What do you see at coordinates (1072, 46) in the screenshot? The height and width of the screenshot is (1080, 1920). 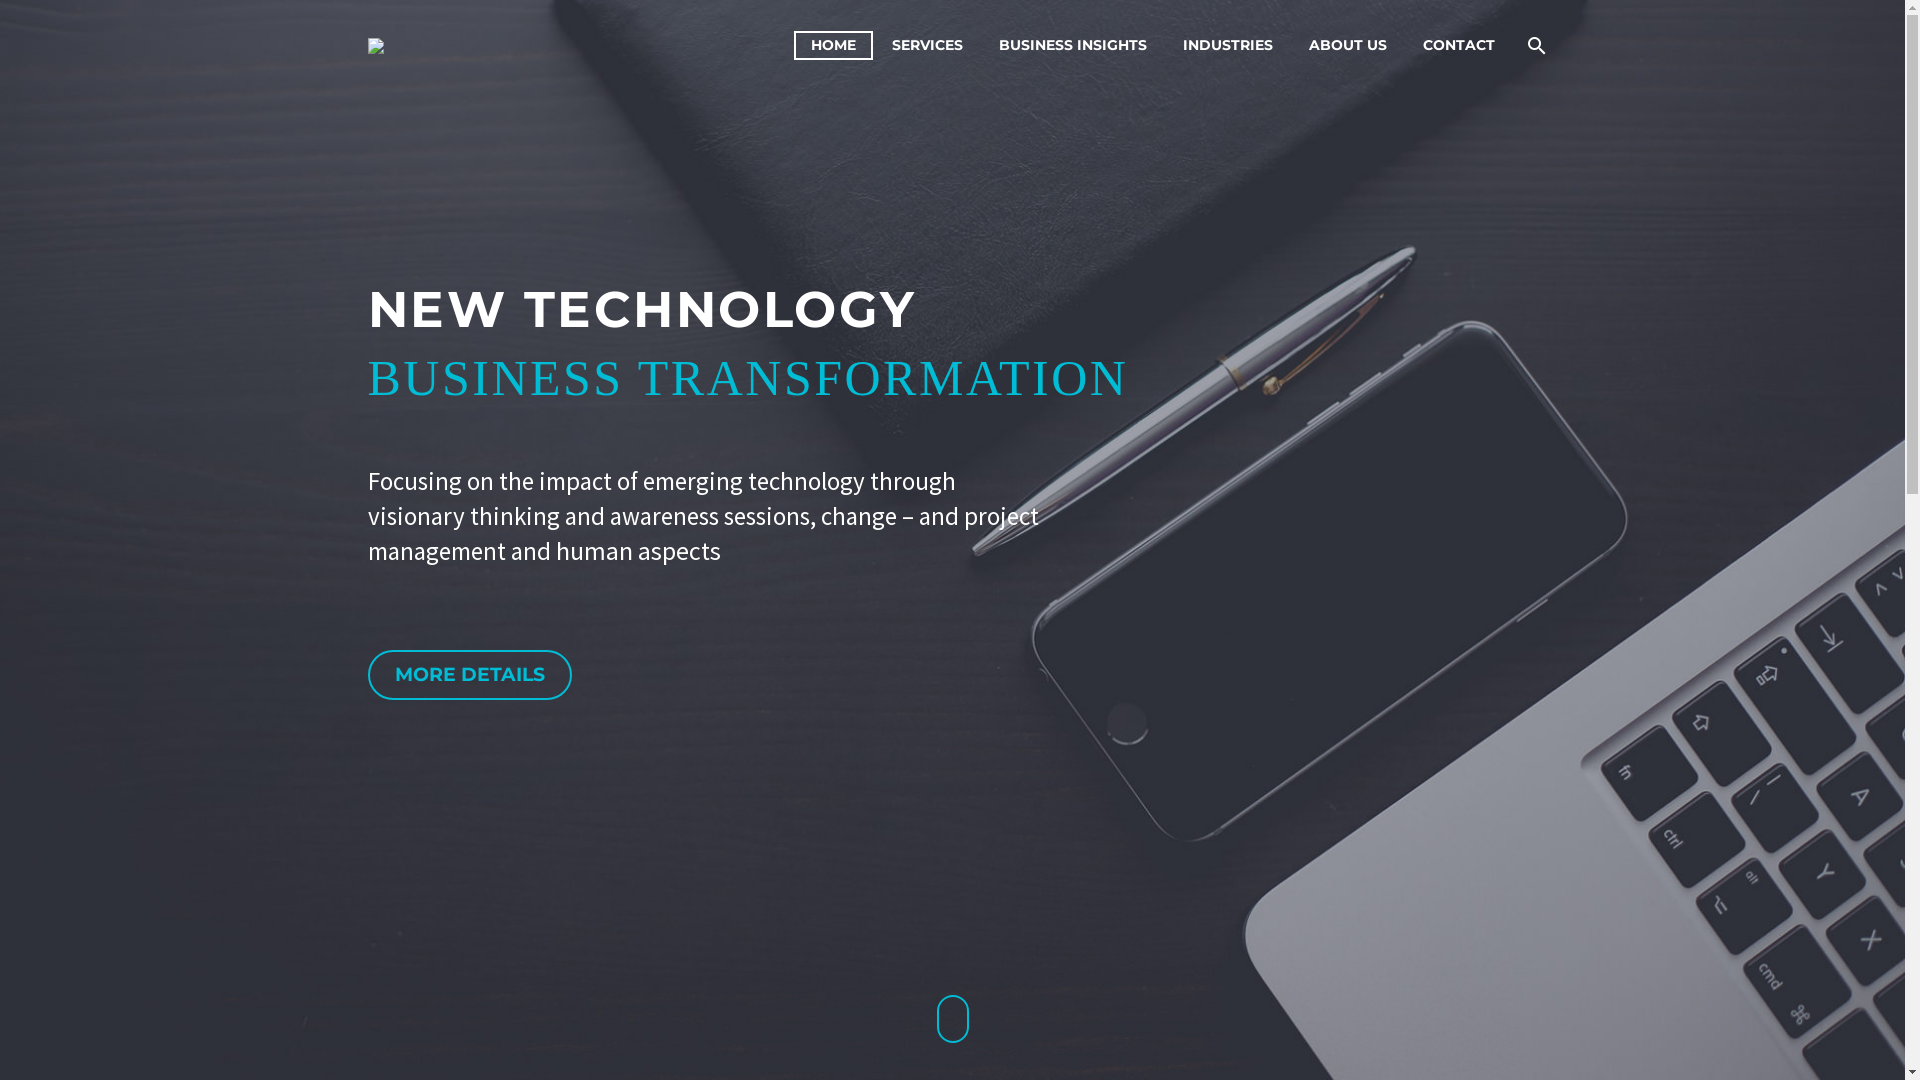 I see `BUSINESS INSIGHTS` at bounding box center [1072, 46].